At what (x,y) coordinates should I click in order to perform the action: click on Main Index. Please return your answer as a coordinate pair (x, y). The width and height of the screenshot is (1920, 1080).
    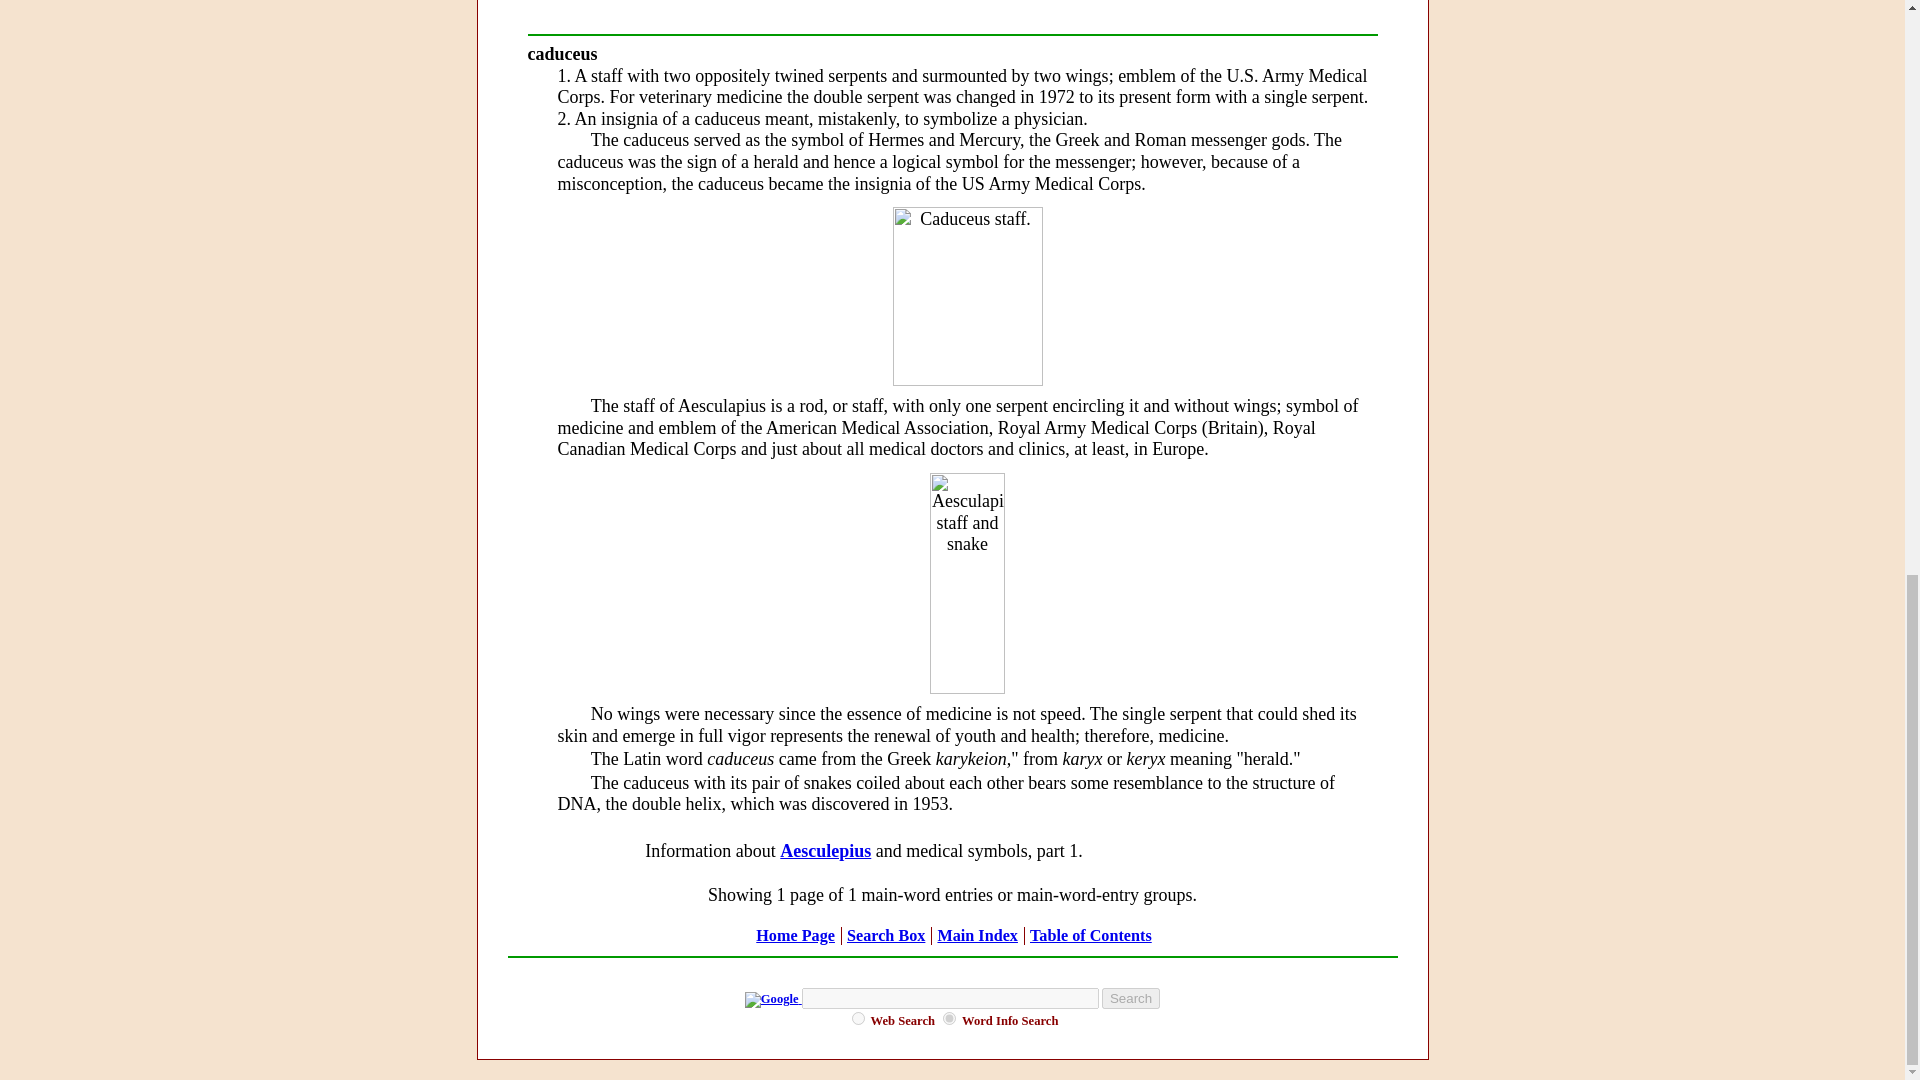
    Looking at the image, I should click on (976, 936).